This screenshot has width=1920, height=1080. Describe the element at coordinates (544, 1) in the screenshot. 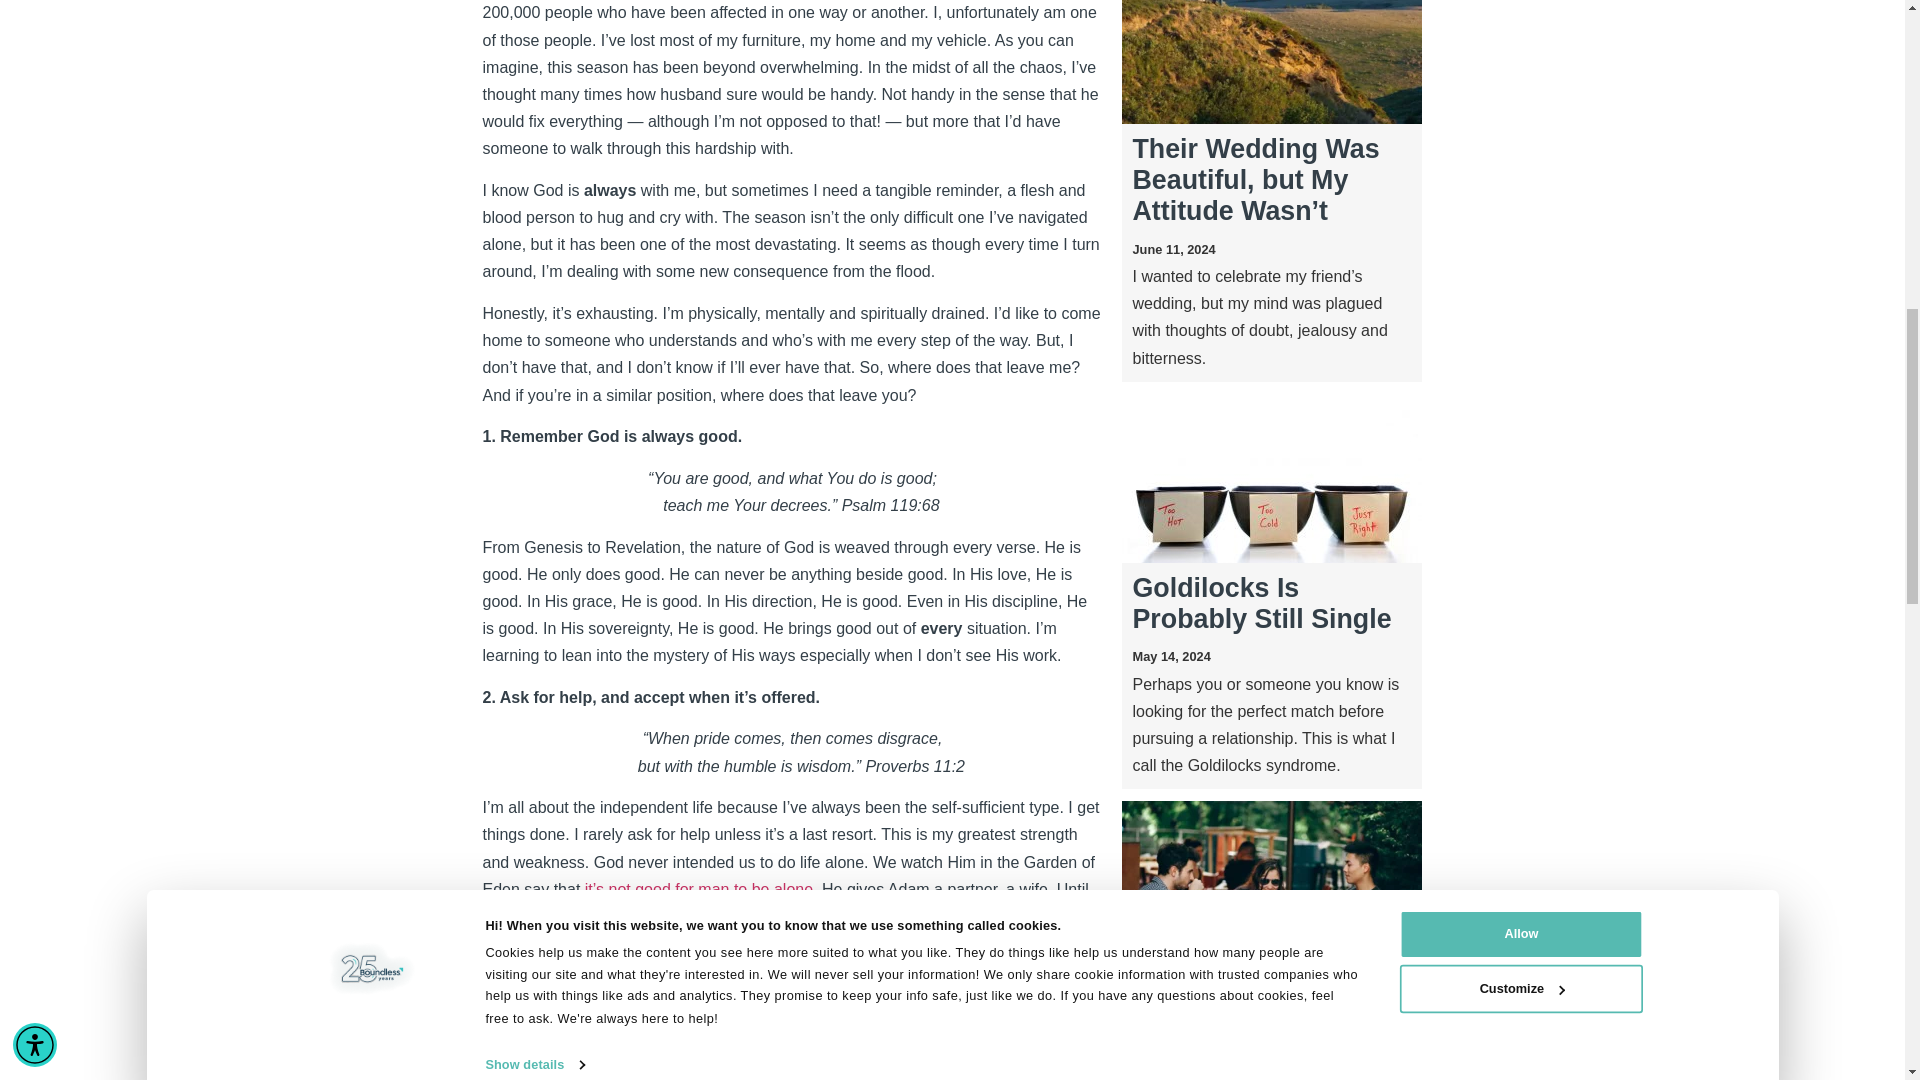

I see `Show details` at that location.